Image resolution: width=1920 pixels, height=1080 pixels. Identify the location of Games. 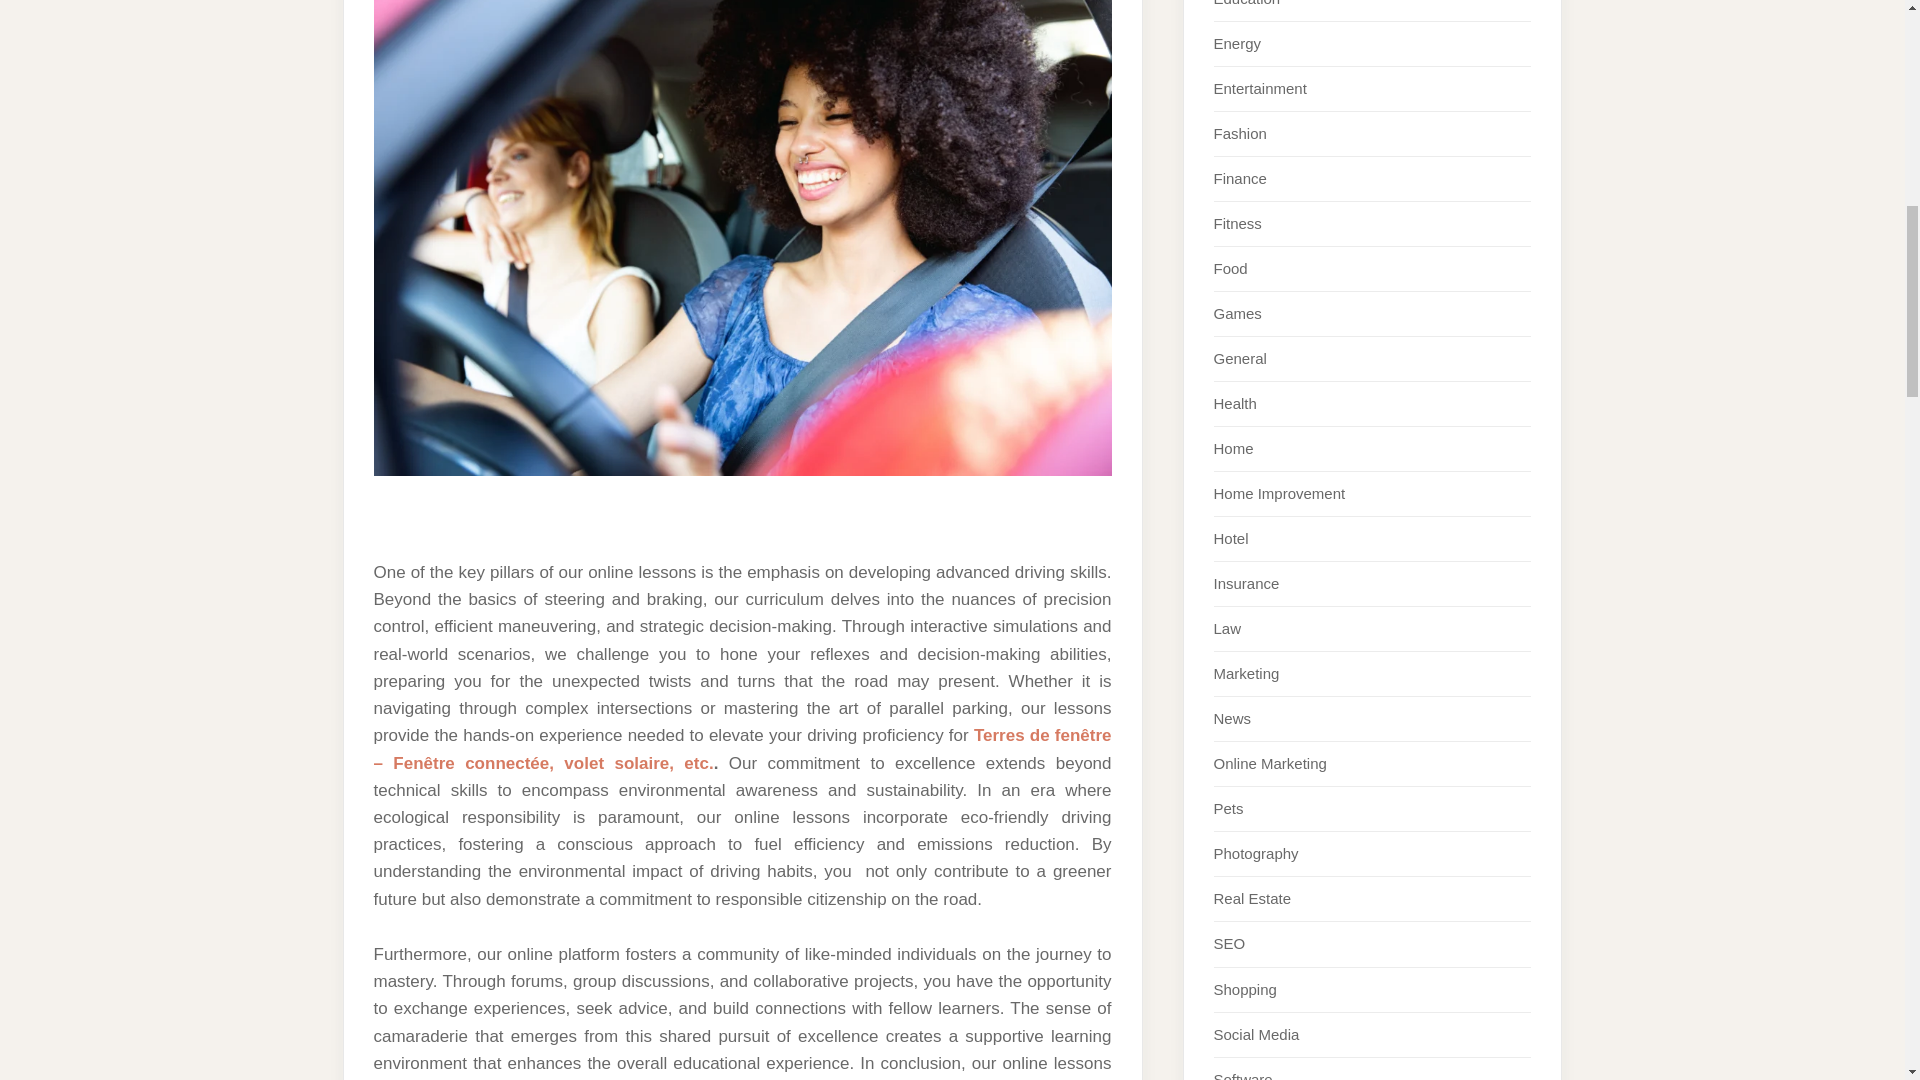
(1237, 312).